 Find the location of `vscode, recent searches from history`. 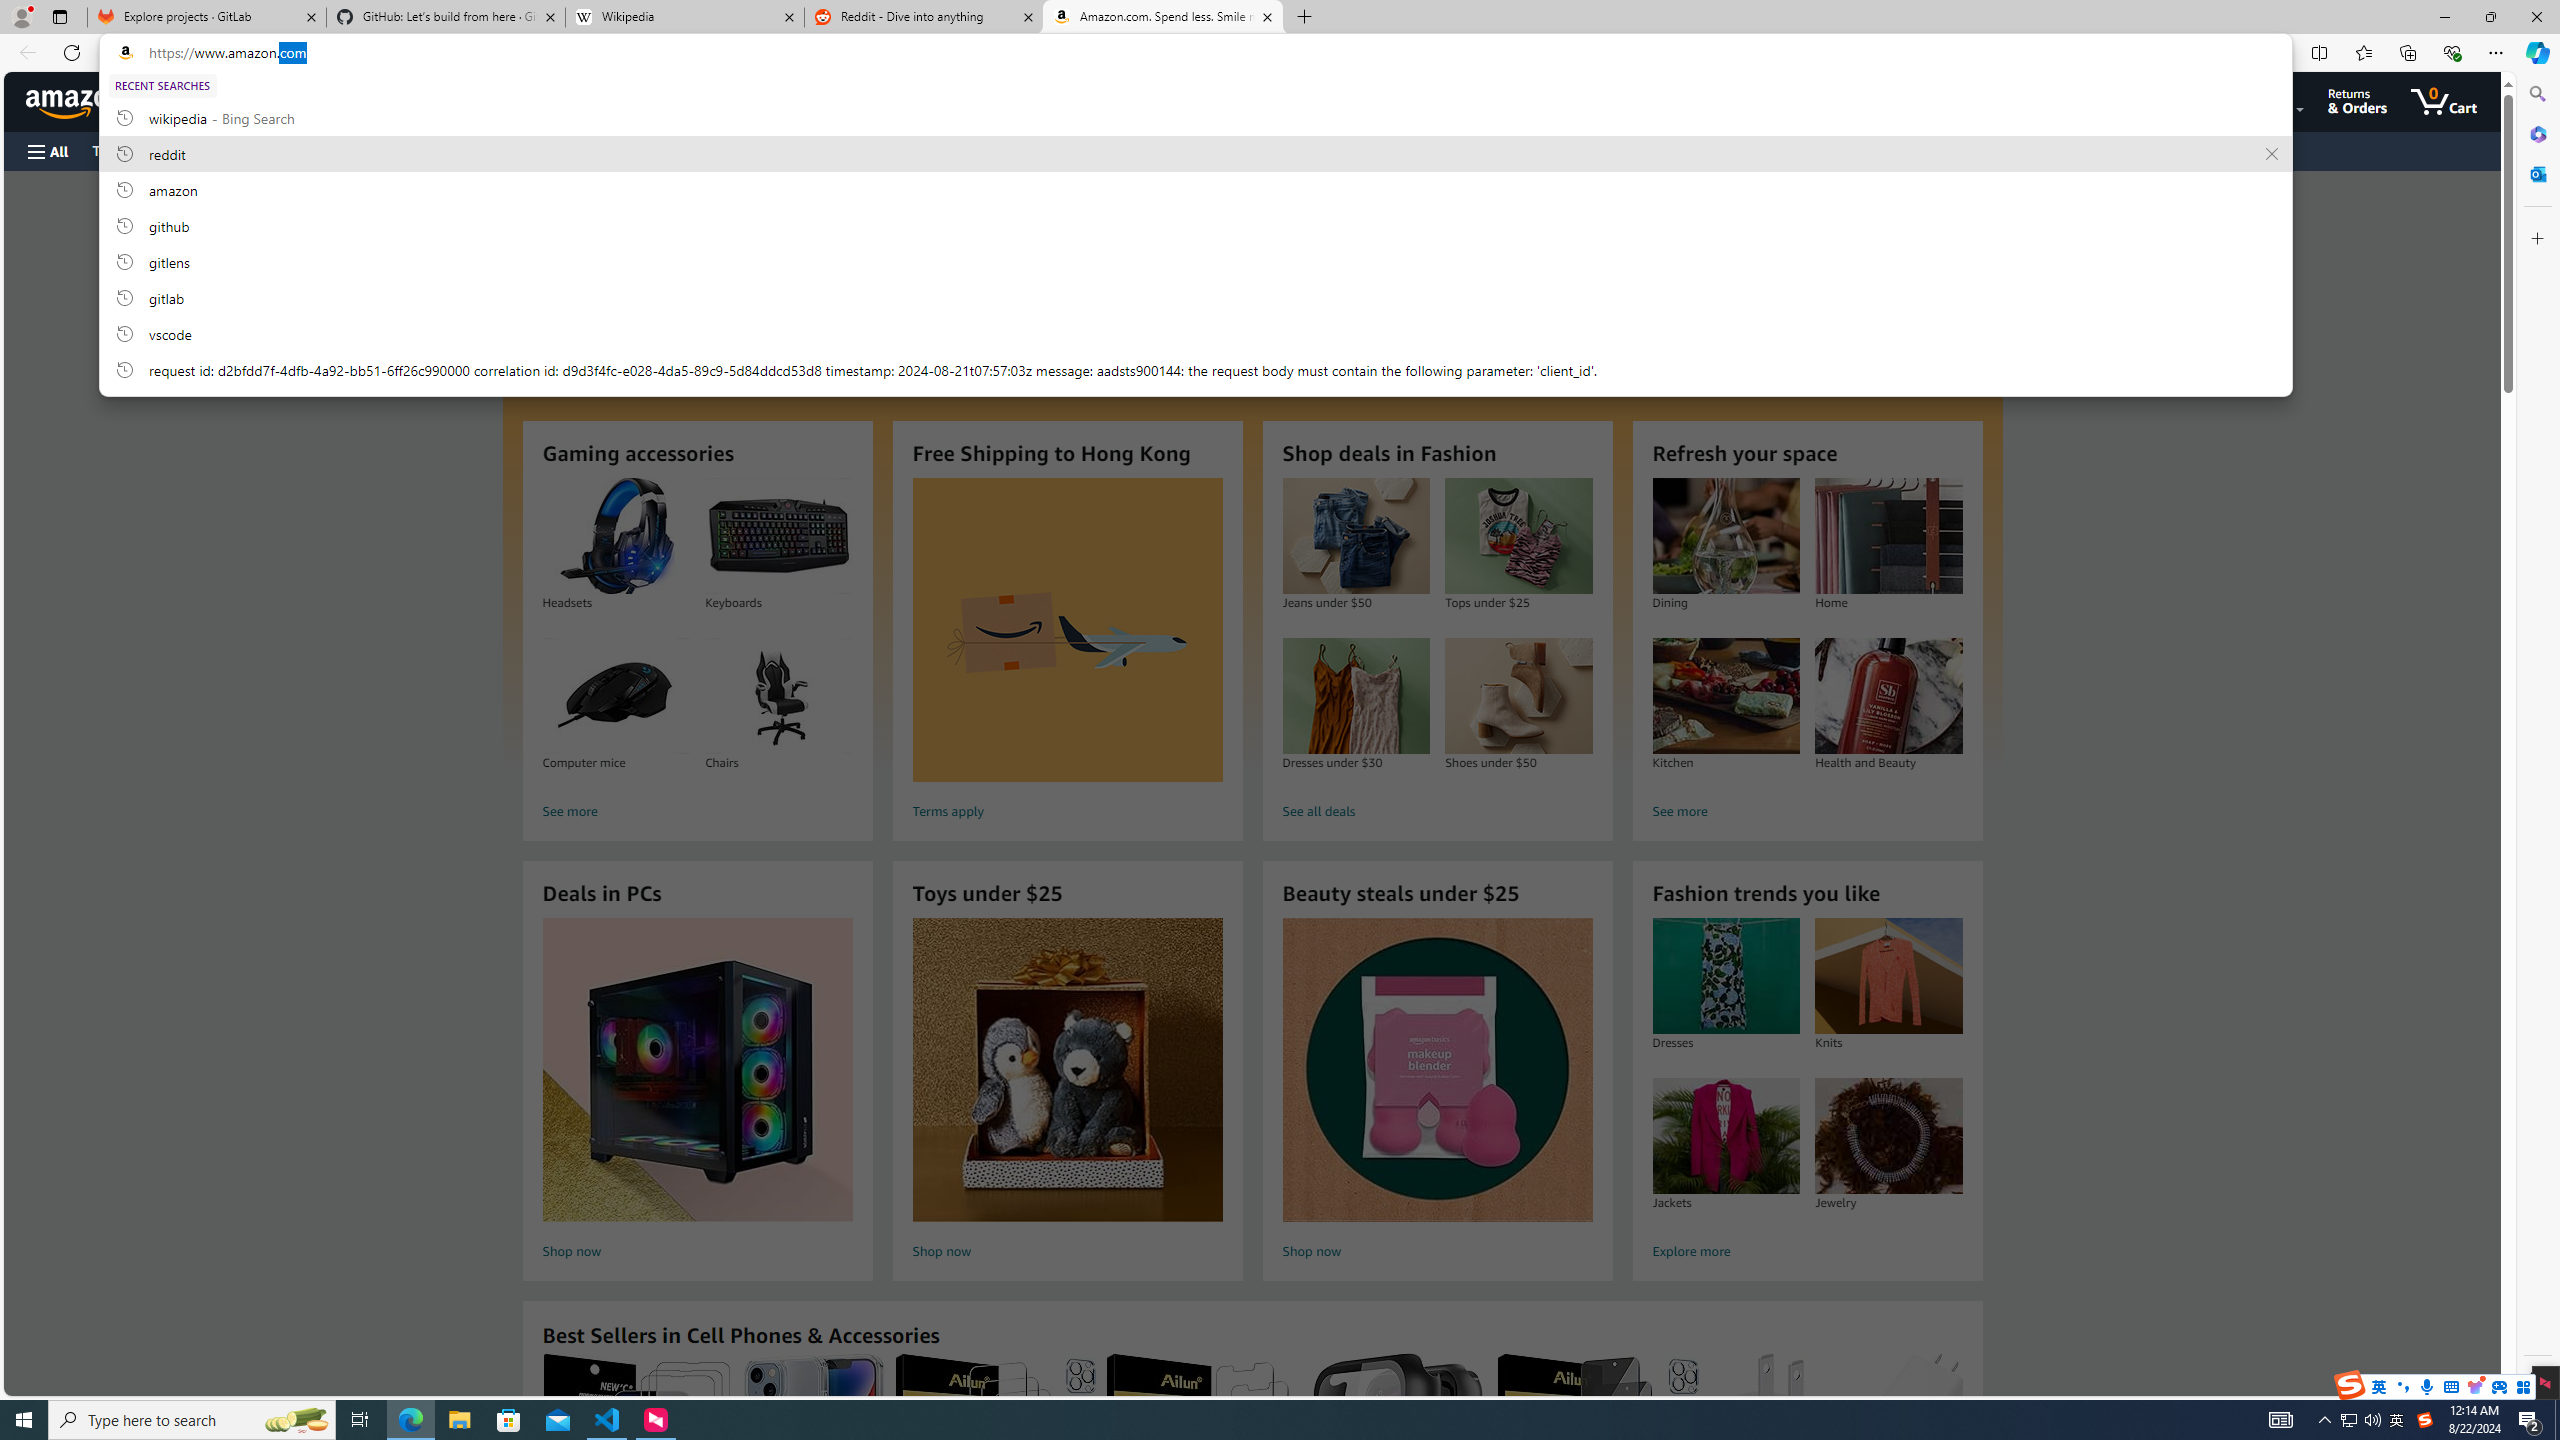

vscode, recent searches from history is located at coordinates (1195, 333).